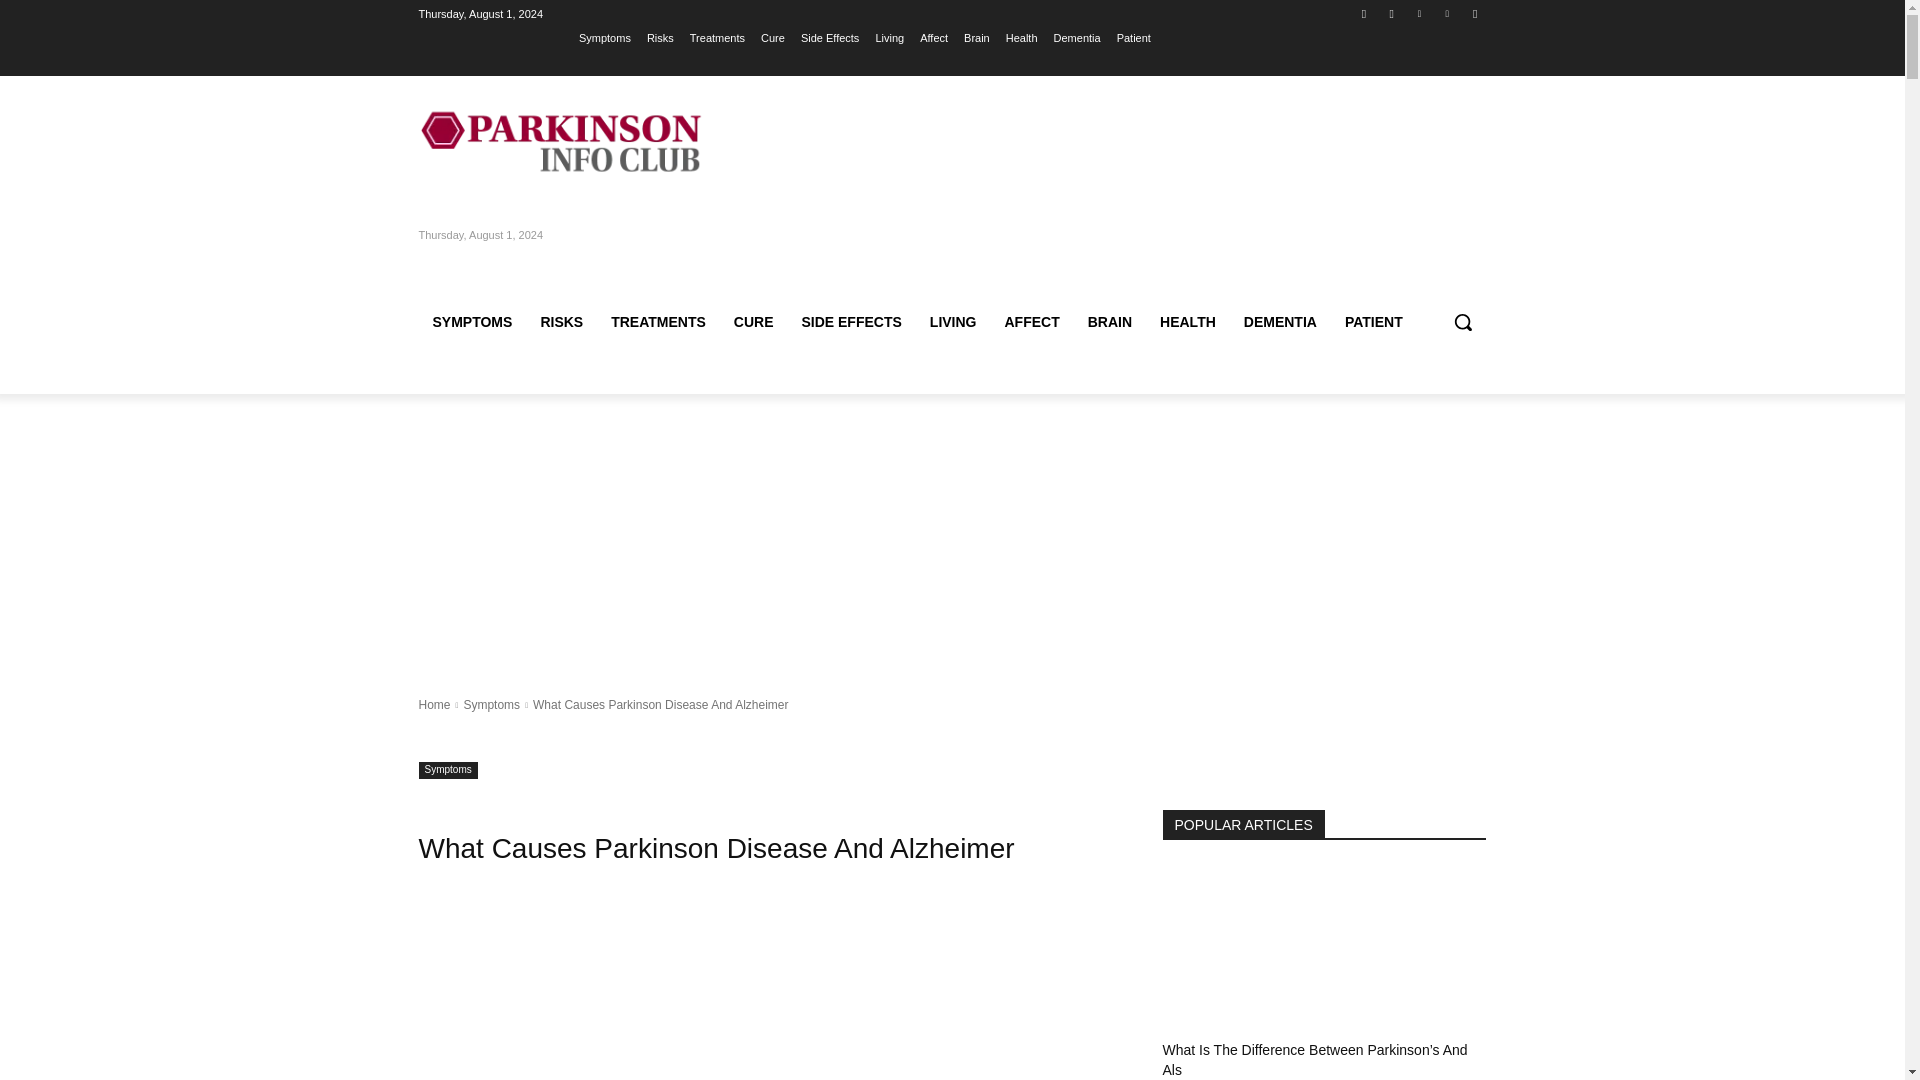 This screenshot has width=1920, height=1080. What do you see at coordinates (472, 322) in the screenshot?
I see `SYMPTOMS` at bounding box center [472, 322].